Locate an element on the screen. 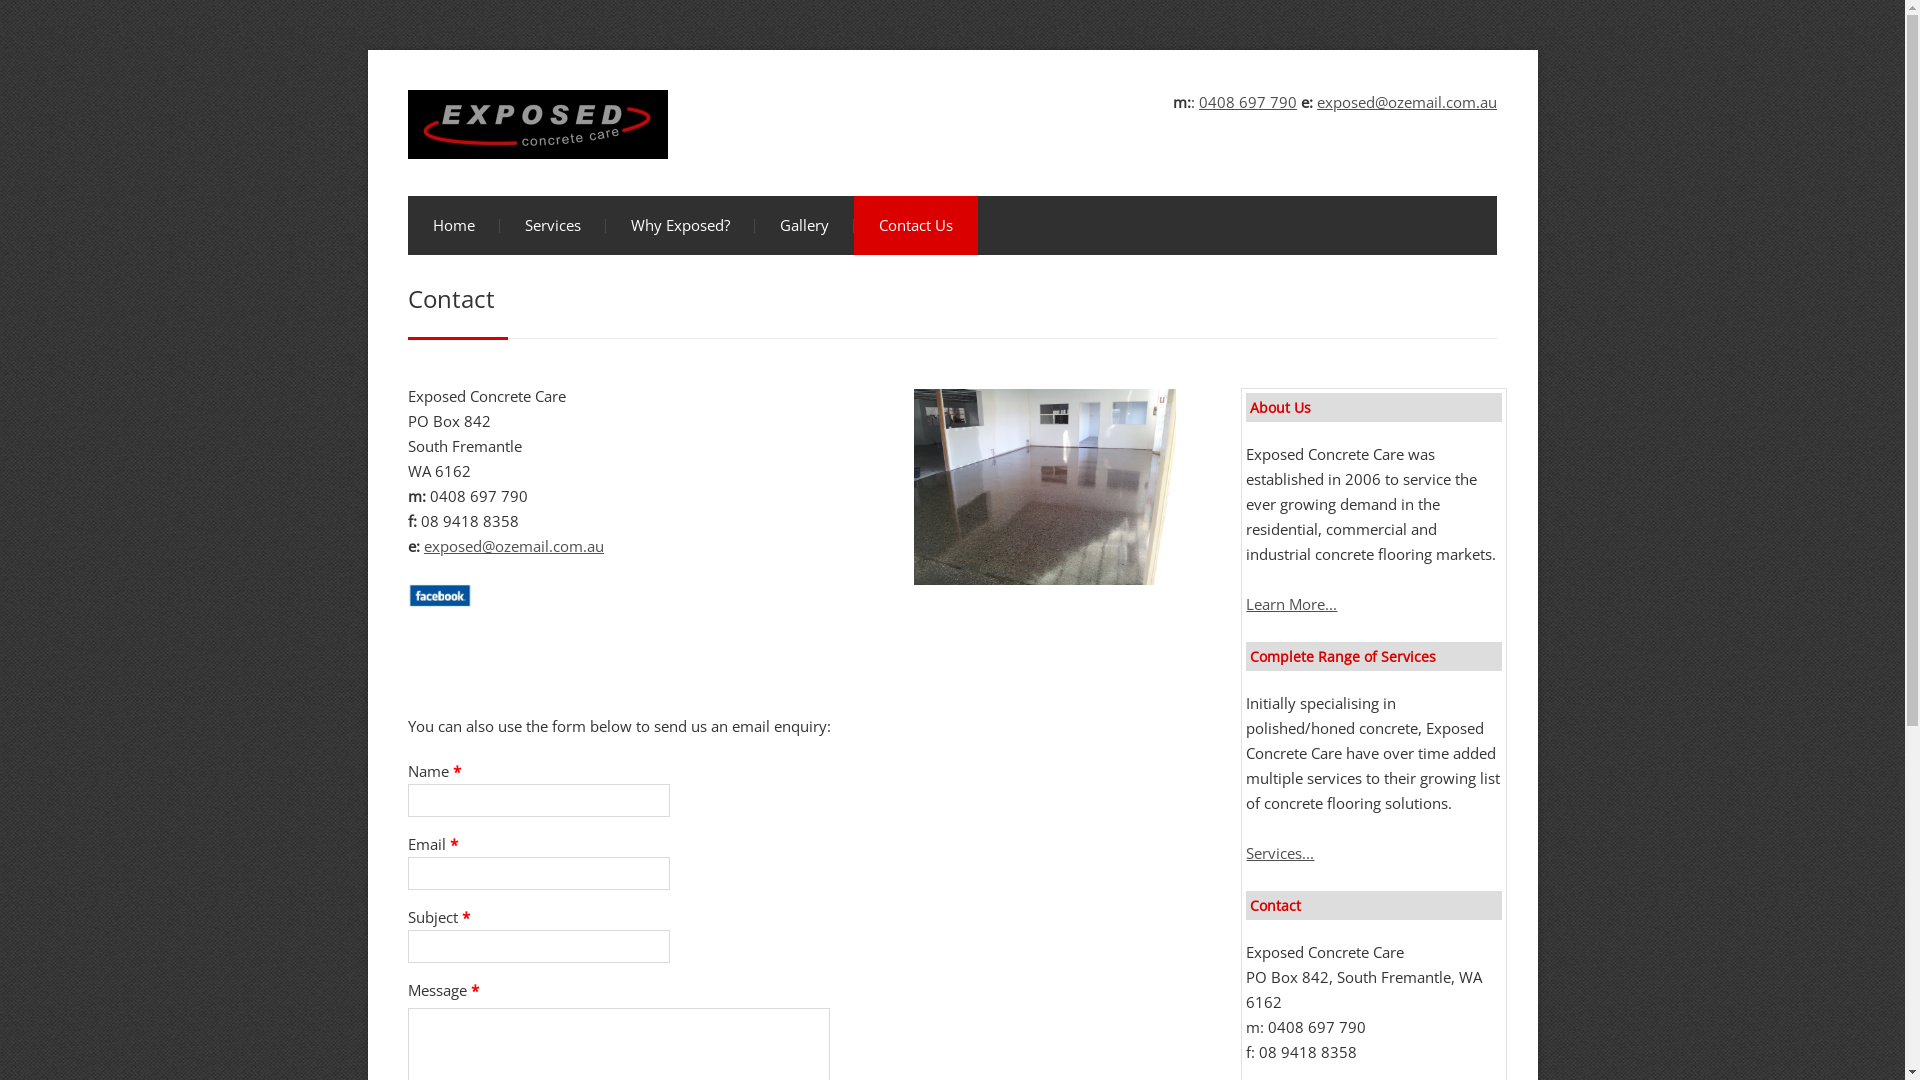 This screenshot has width=1920, height=1080. exposed@ozemail.com.au is located at coordinates (514, 546).